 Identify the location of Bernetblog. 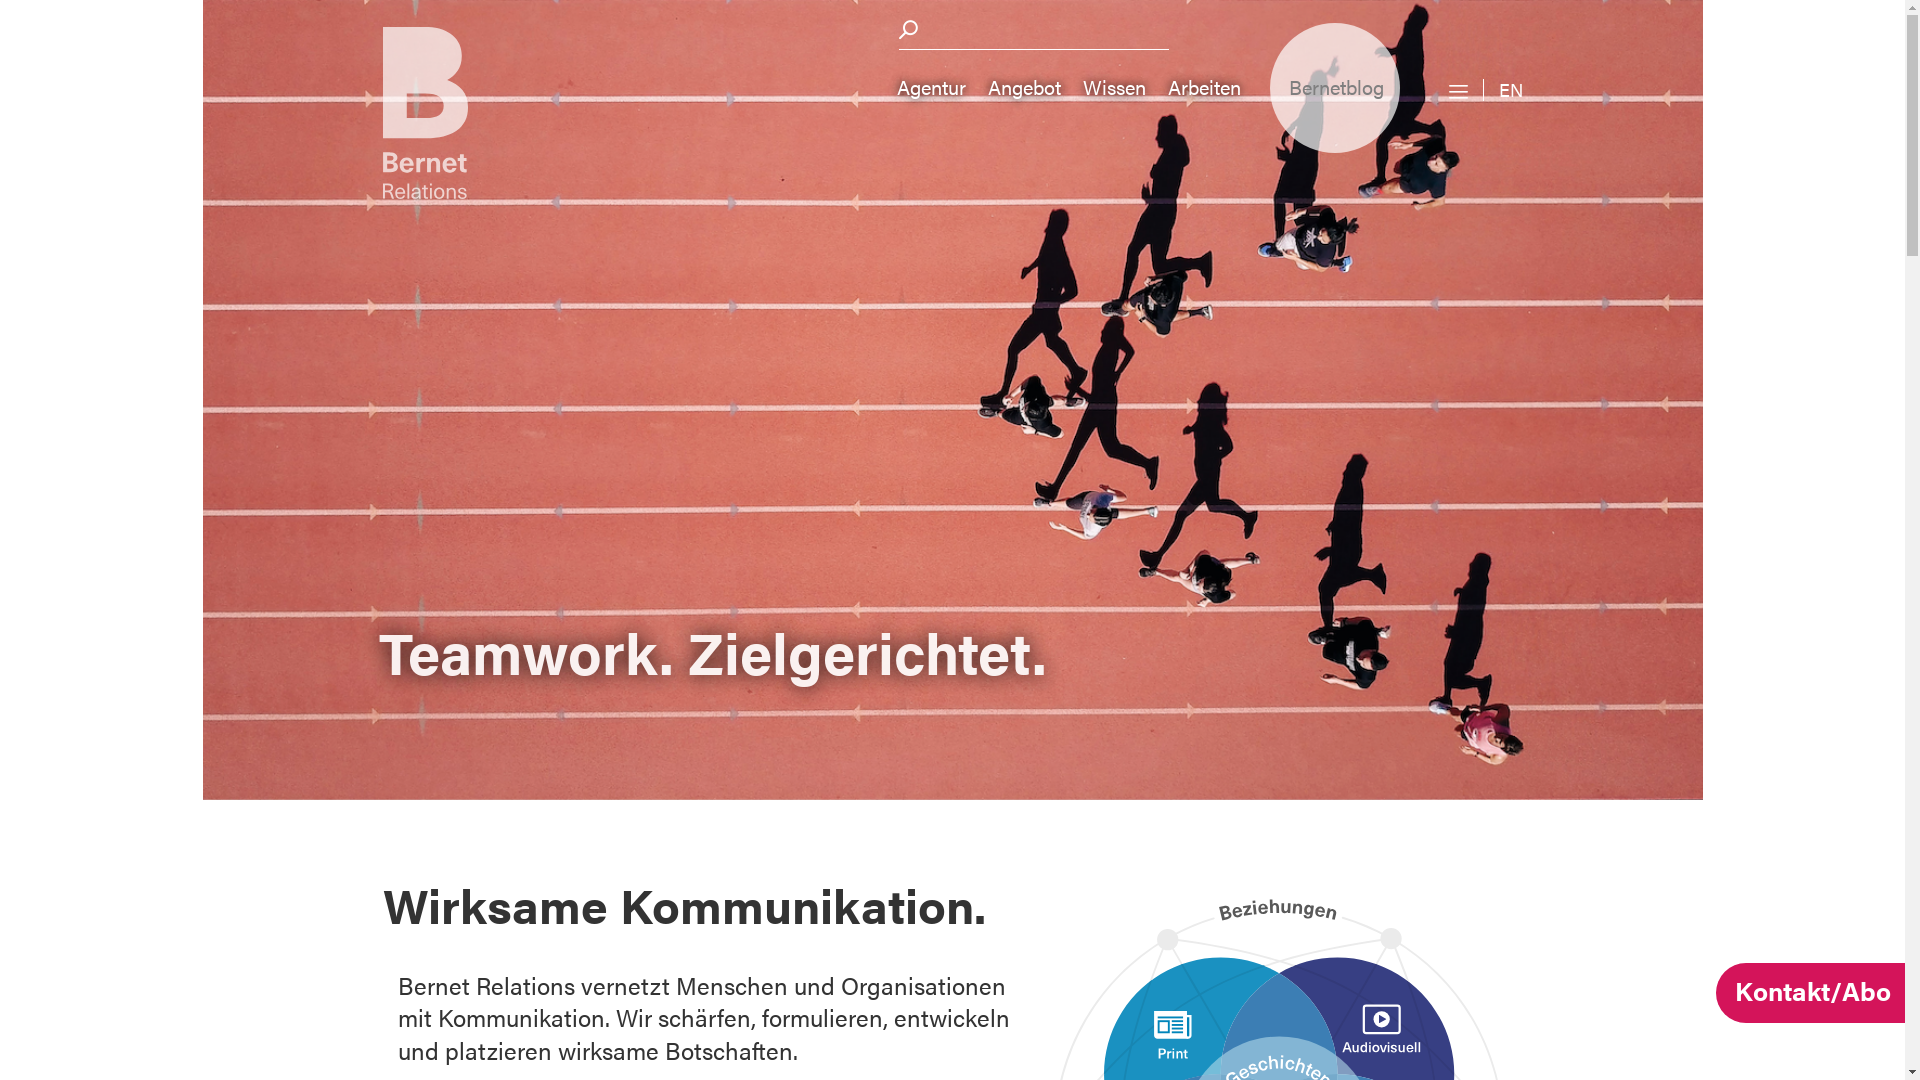
(1335, 88).